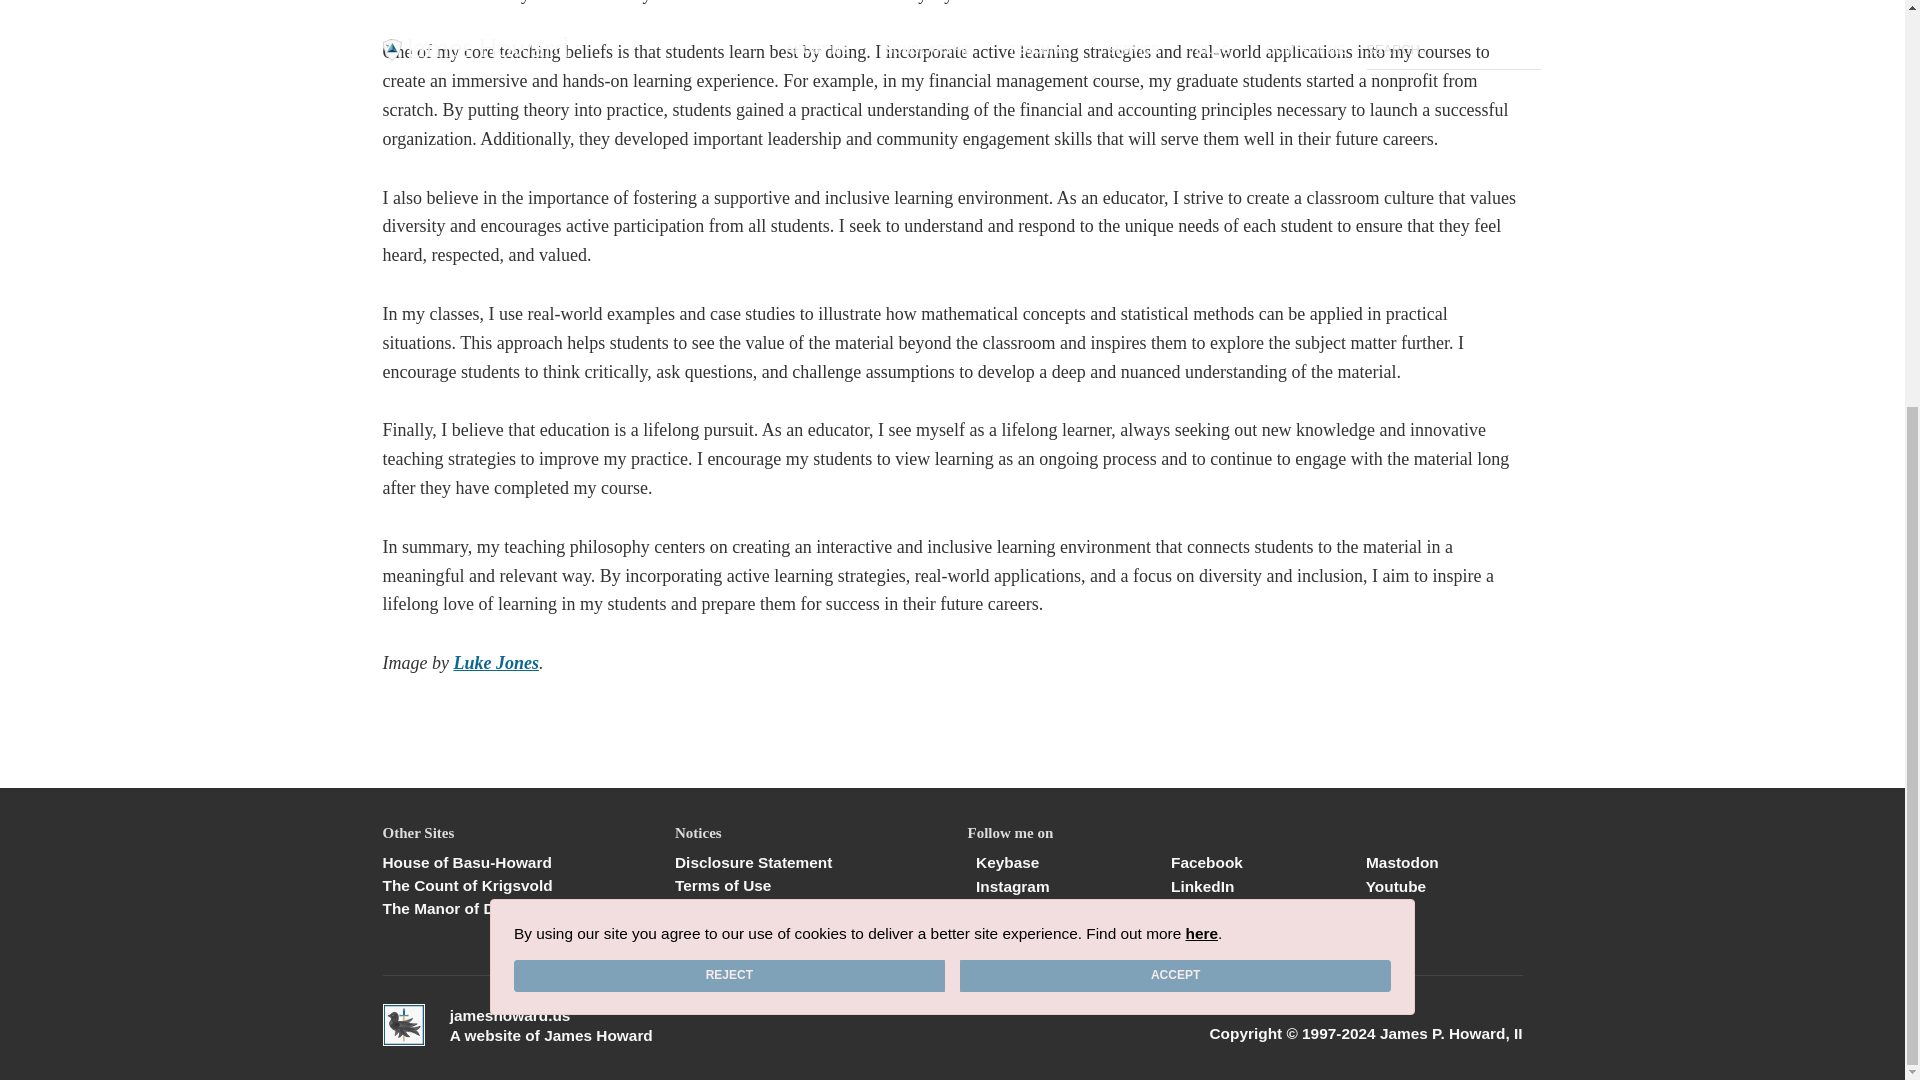 This screenshot has width=1920, height=1080. I want to click on Luke Jones, so click(496, 662).